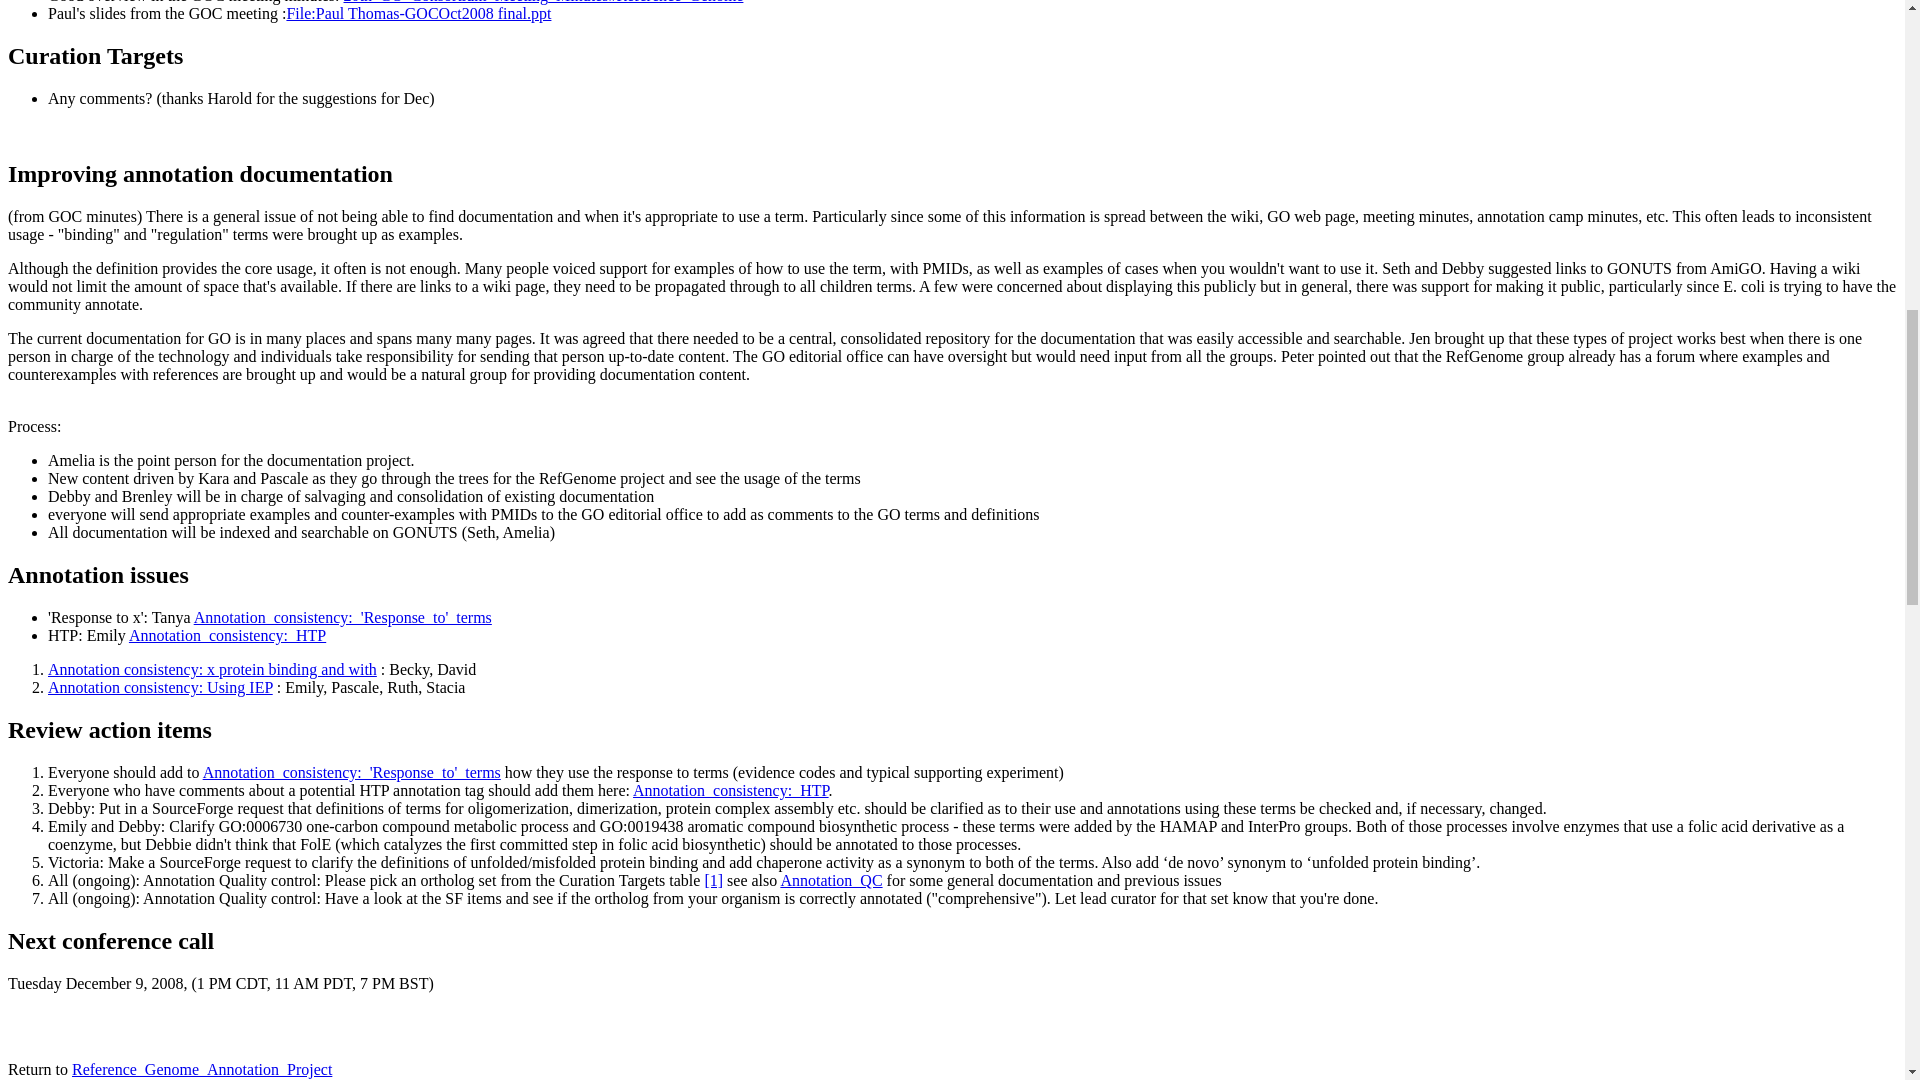  Describe the element at coordinates (352, 772) in the screenshot. I see `Annotation consistency: 'Response to' terms` at that location.